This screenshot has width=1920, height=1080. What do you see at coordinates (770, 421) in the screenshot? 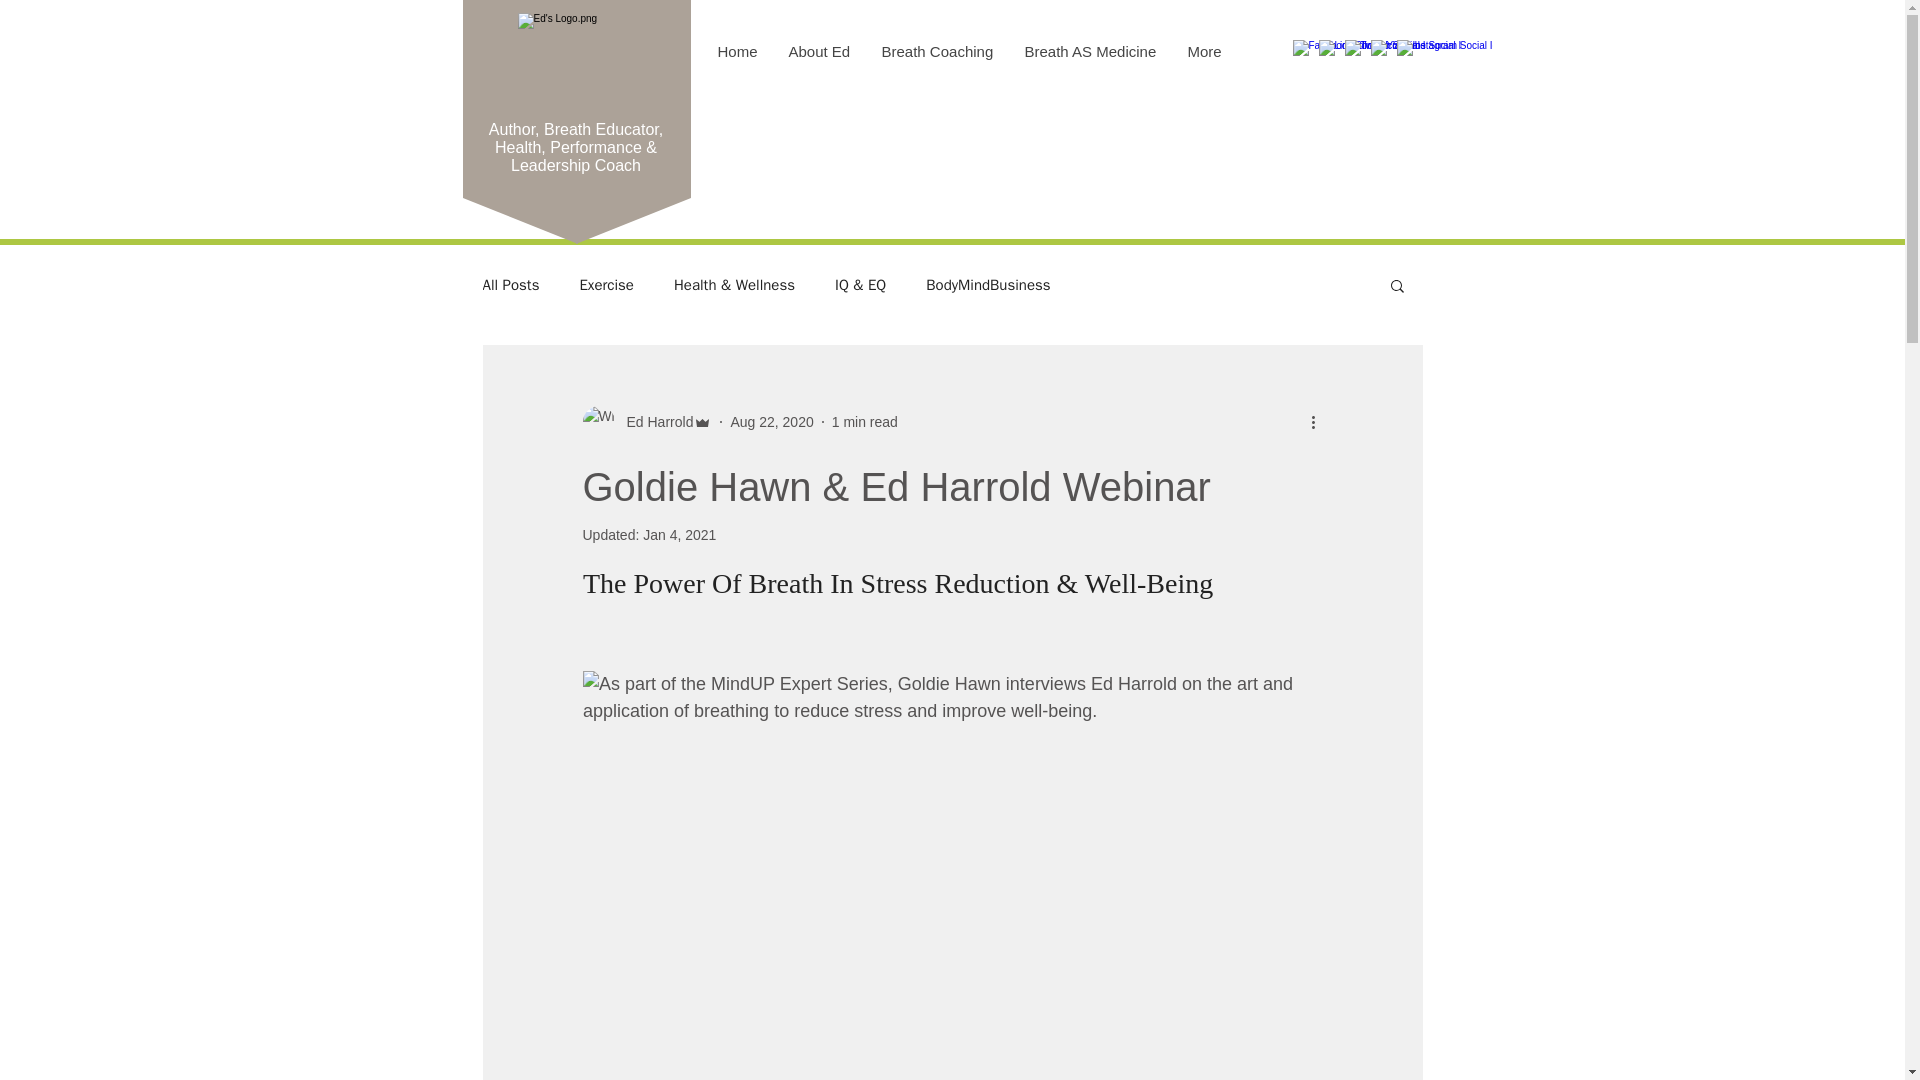
I see `Aug 22, 2020` at bounding box center [770, 421].